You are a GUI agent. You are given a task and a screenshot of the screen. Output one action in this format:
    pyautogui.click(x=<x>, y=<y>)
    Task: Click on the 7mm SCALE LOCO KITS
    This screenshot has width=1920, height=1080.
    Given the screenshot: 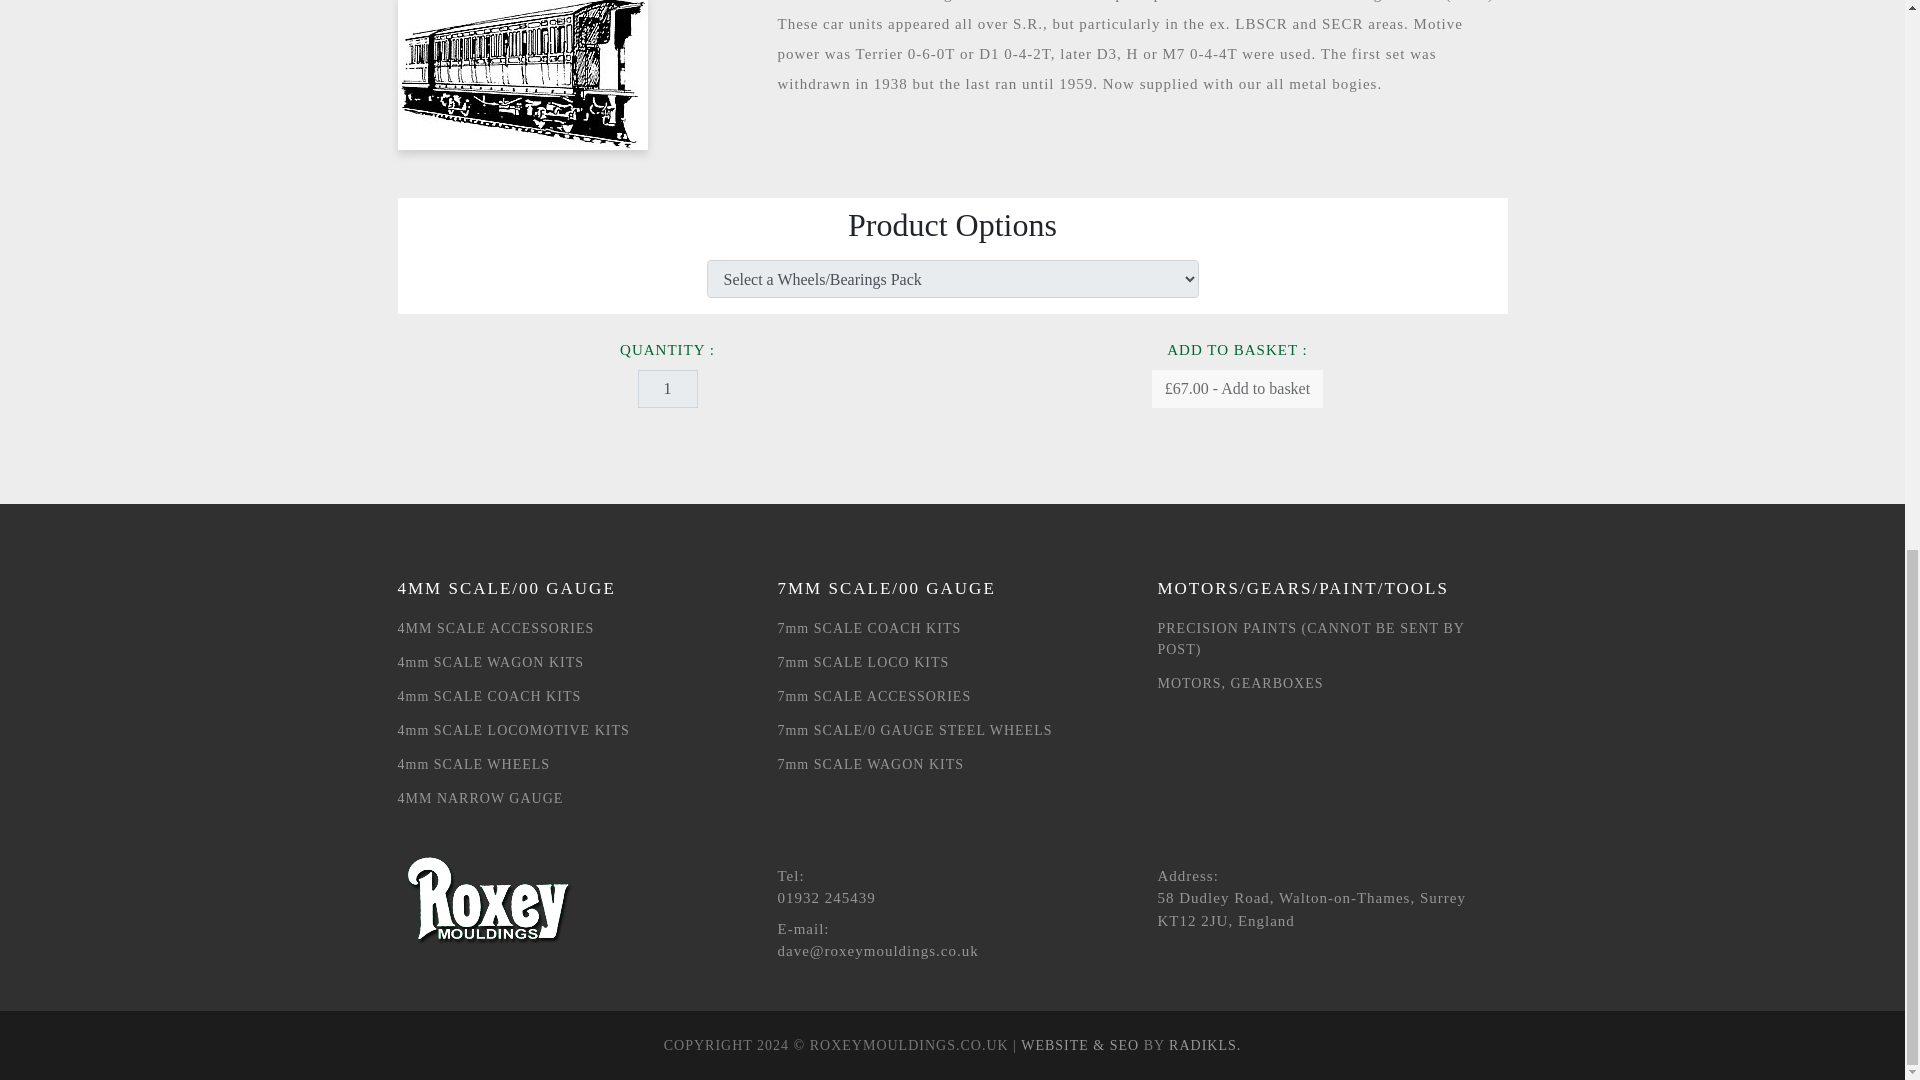 What is the action you would take?
    pyautogui.click(x=952, y=662)
    